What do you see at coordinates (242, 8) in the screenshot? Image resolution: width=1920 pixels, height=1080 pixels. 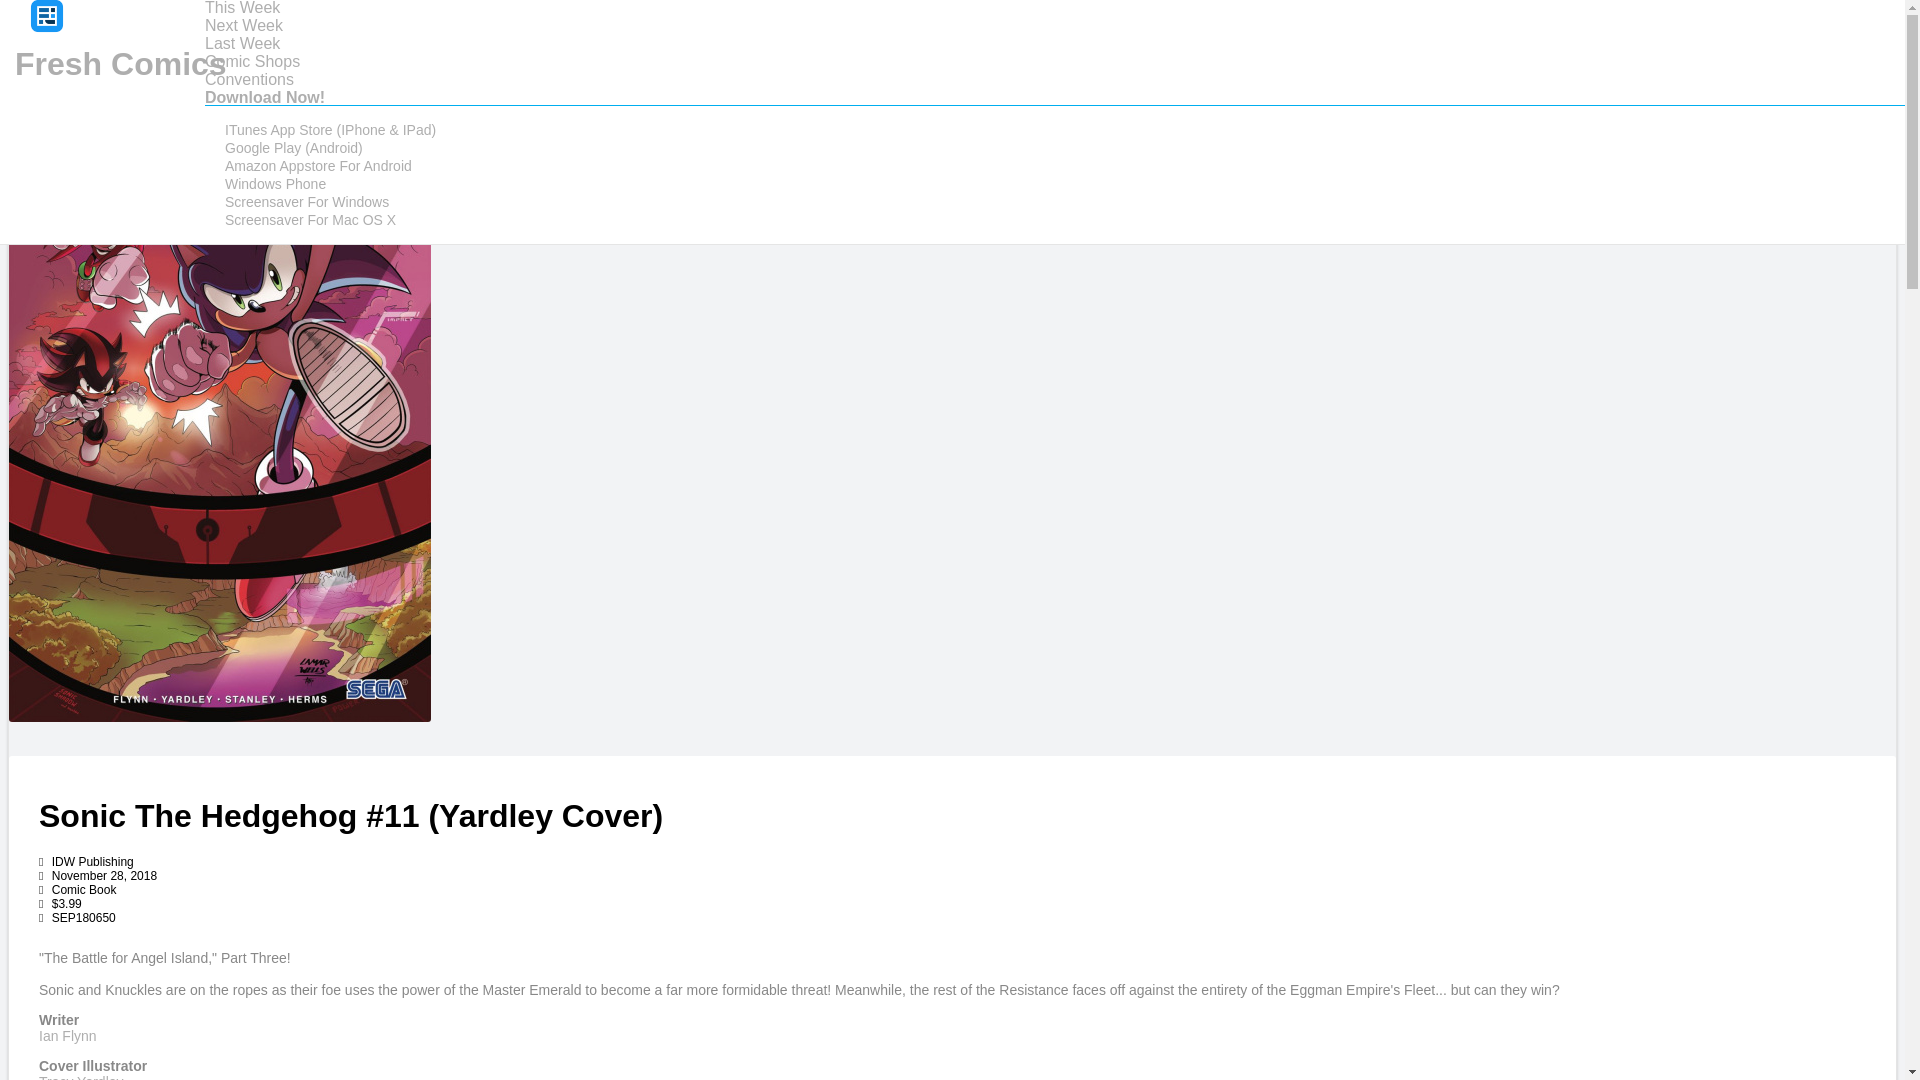 I see `This Week` at bounding box center [242, 8].